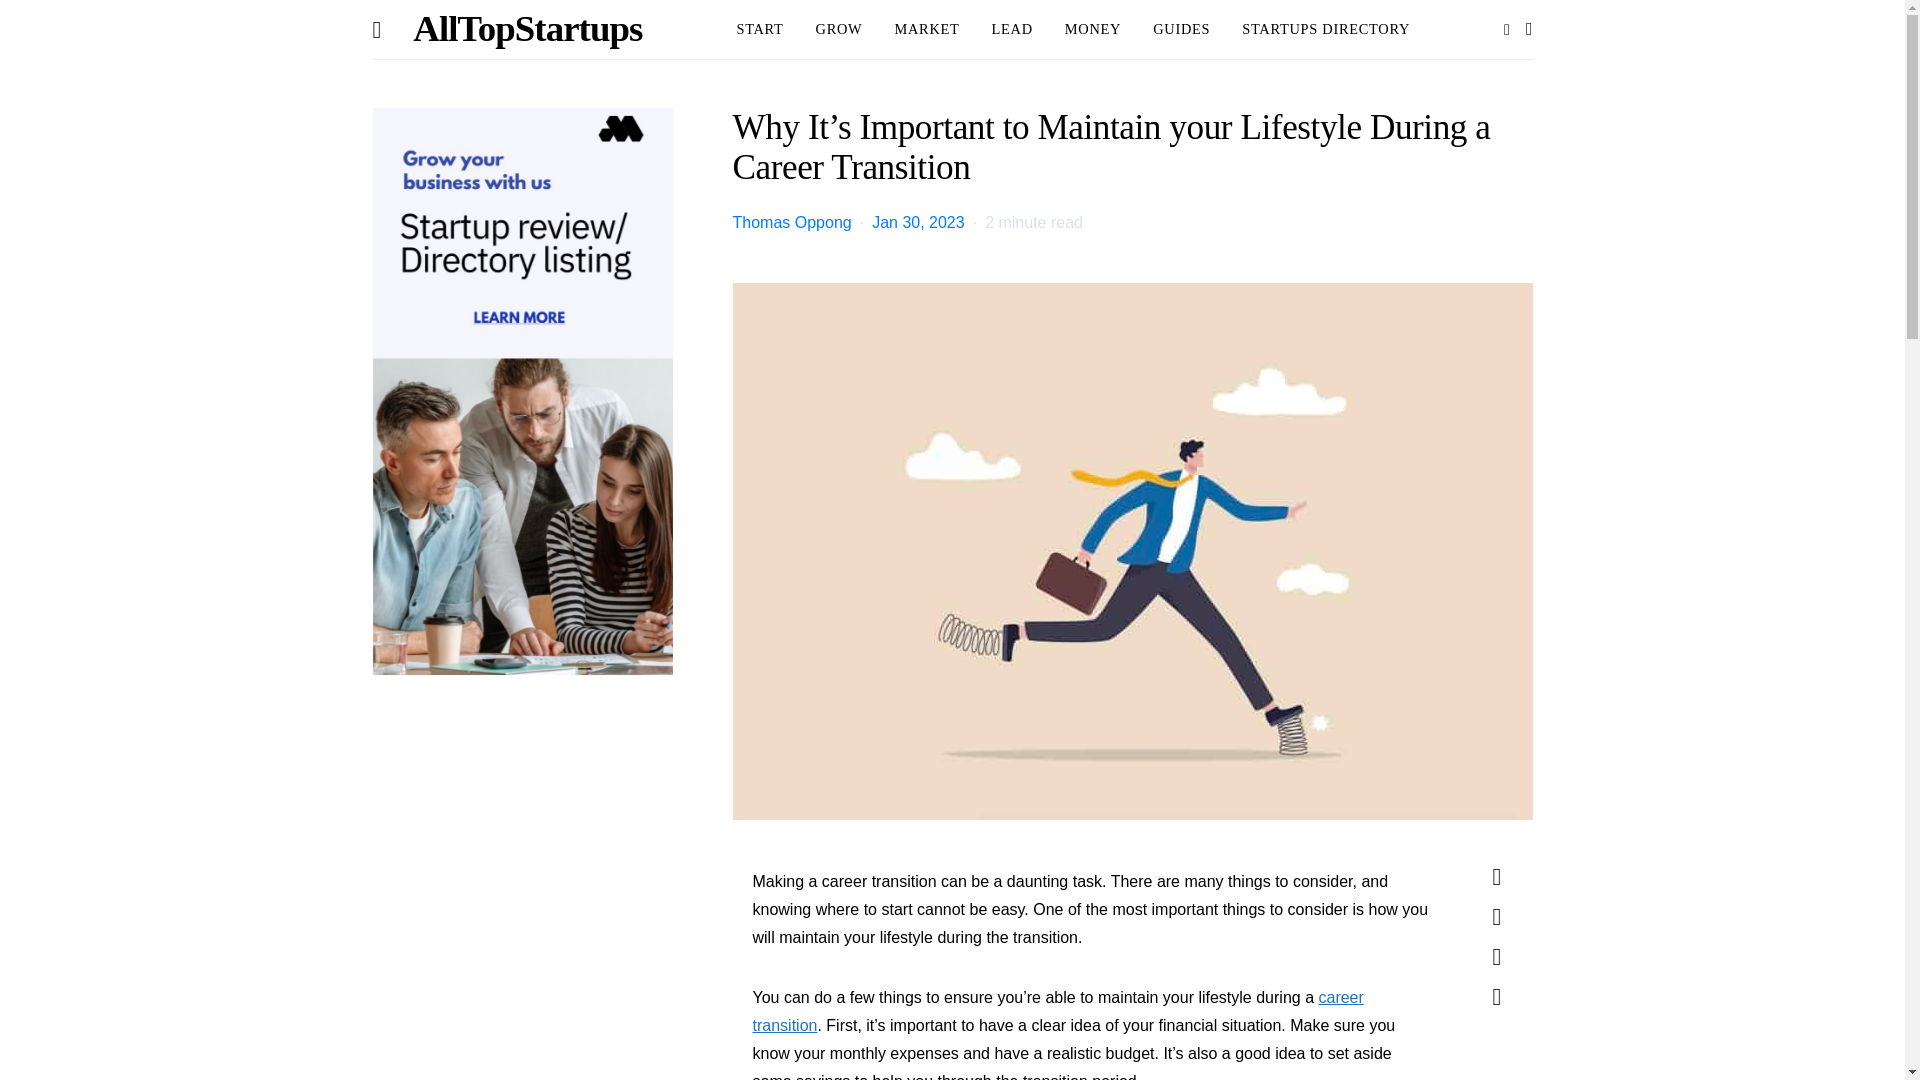  What do you see at coordinates (790, 222) in the screenshot?
I see `View all posts by Thomas Oppong` at bounding box center [790, 222].